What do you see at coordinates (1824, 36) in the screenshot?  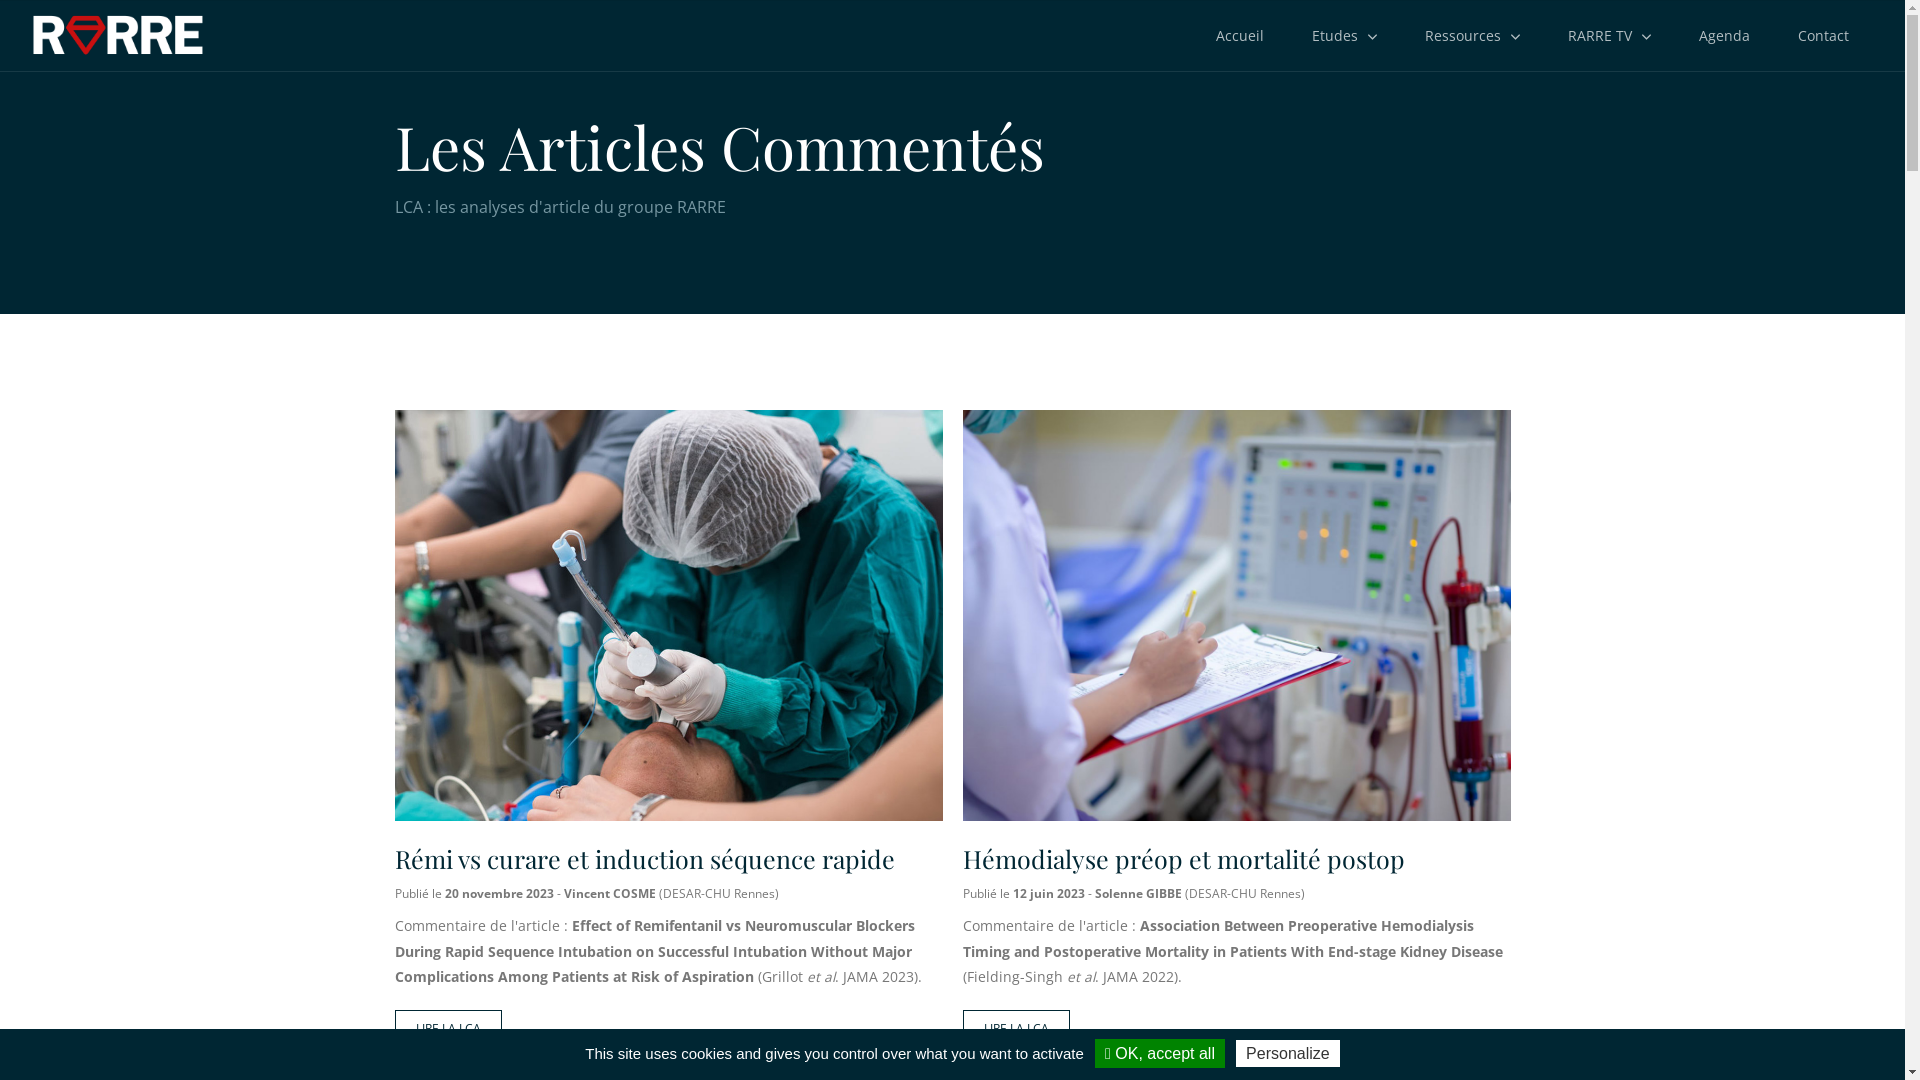 I see `Contact` at bounding box center [1824, 36].